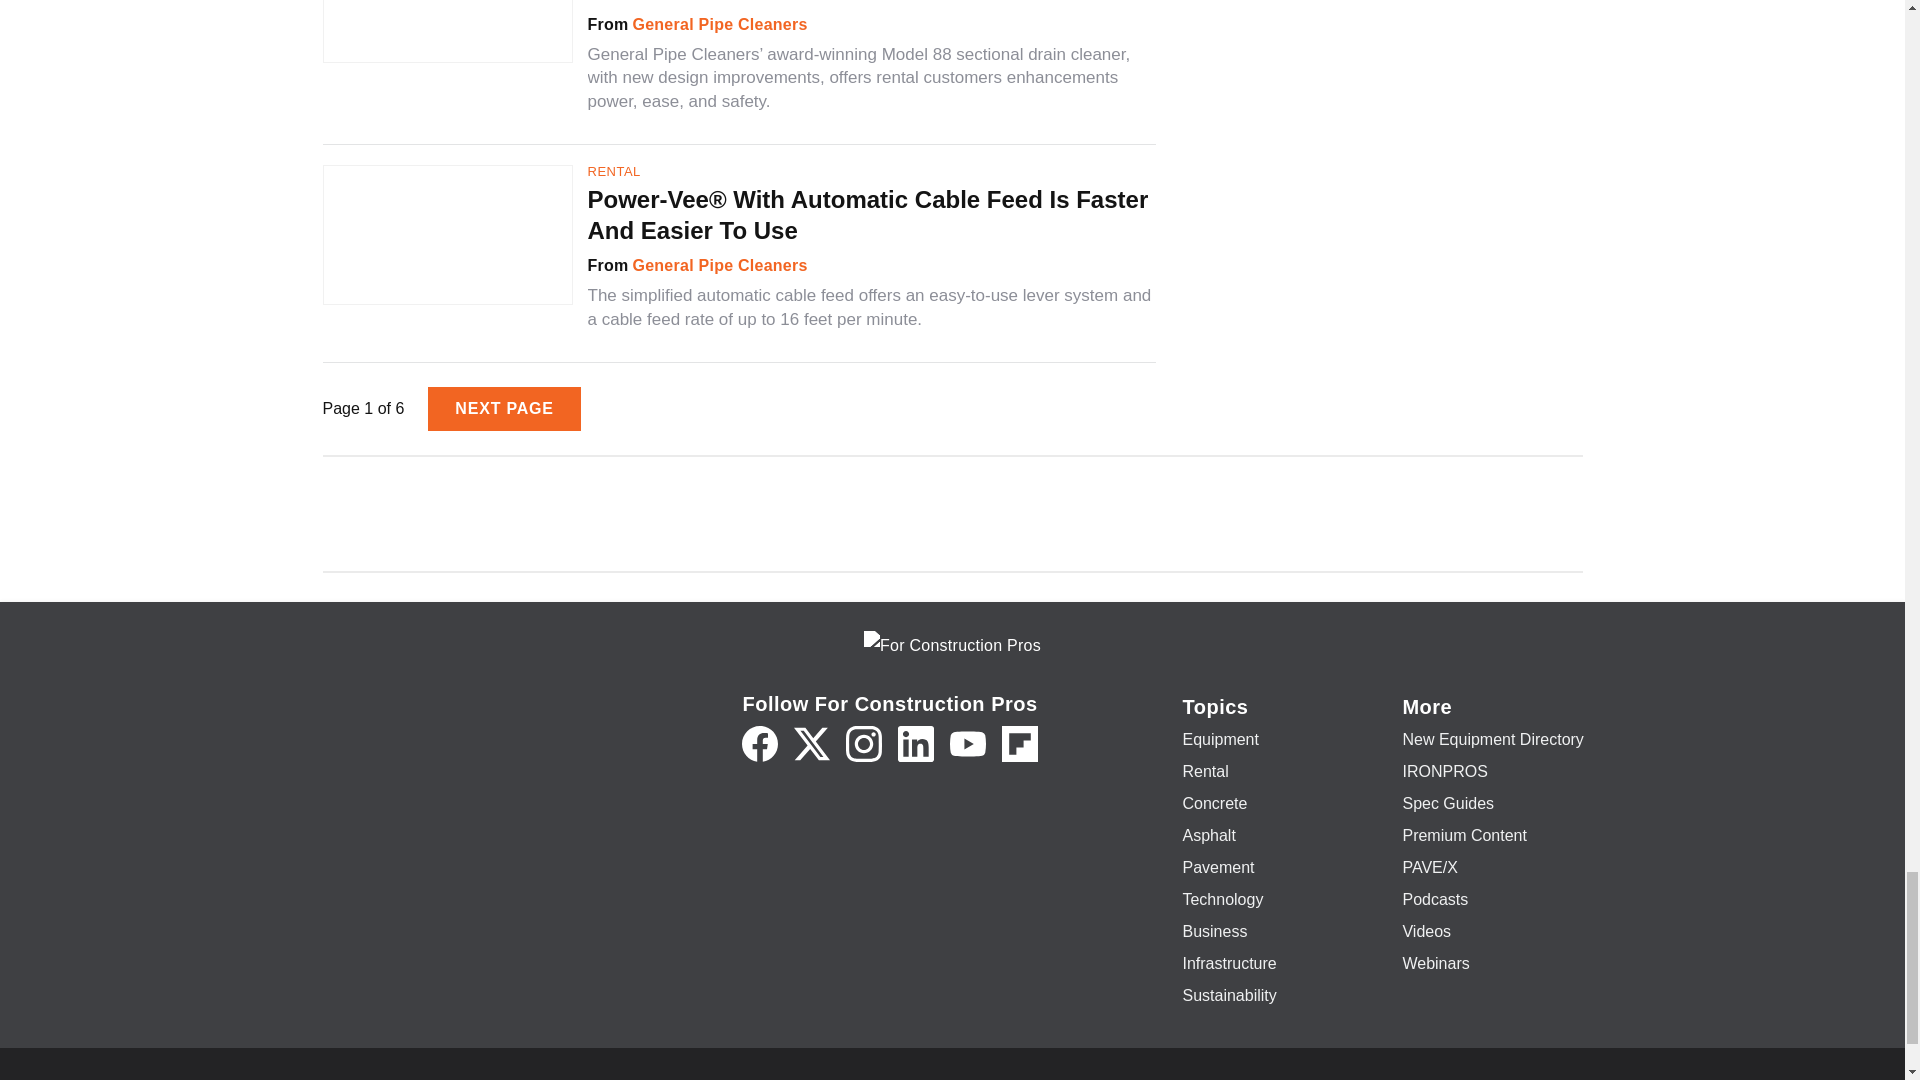 The image size is (1920, 1080). What do you see at coordinates (968, 744) in the screenshot?
I see `YouTube icon` at bounding box center [968, 744].